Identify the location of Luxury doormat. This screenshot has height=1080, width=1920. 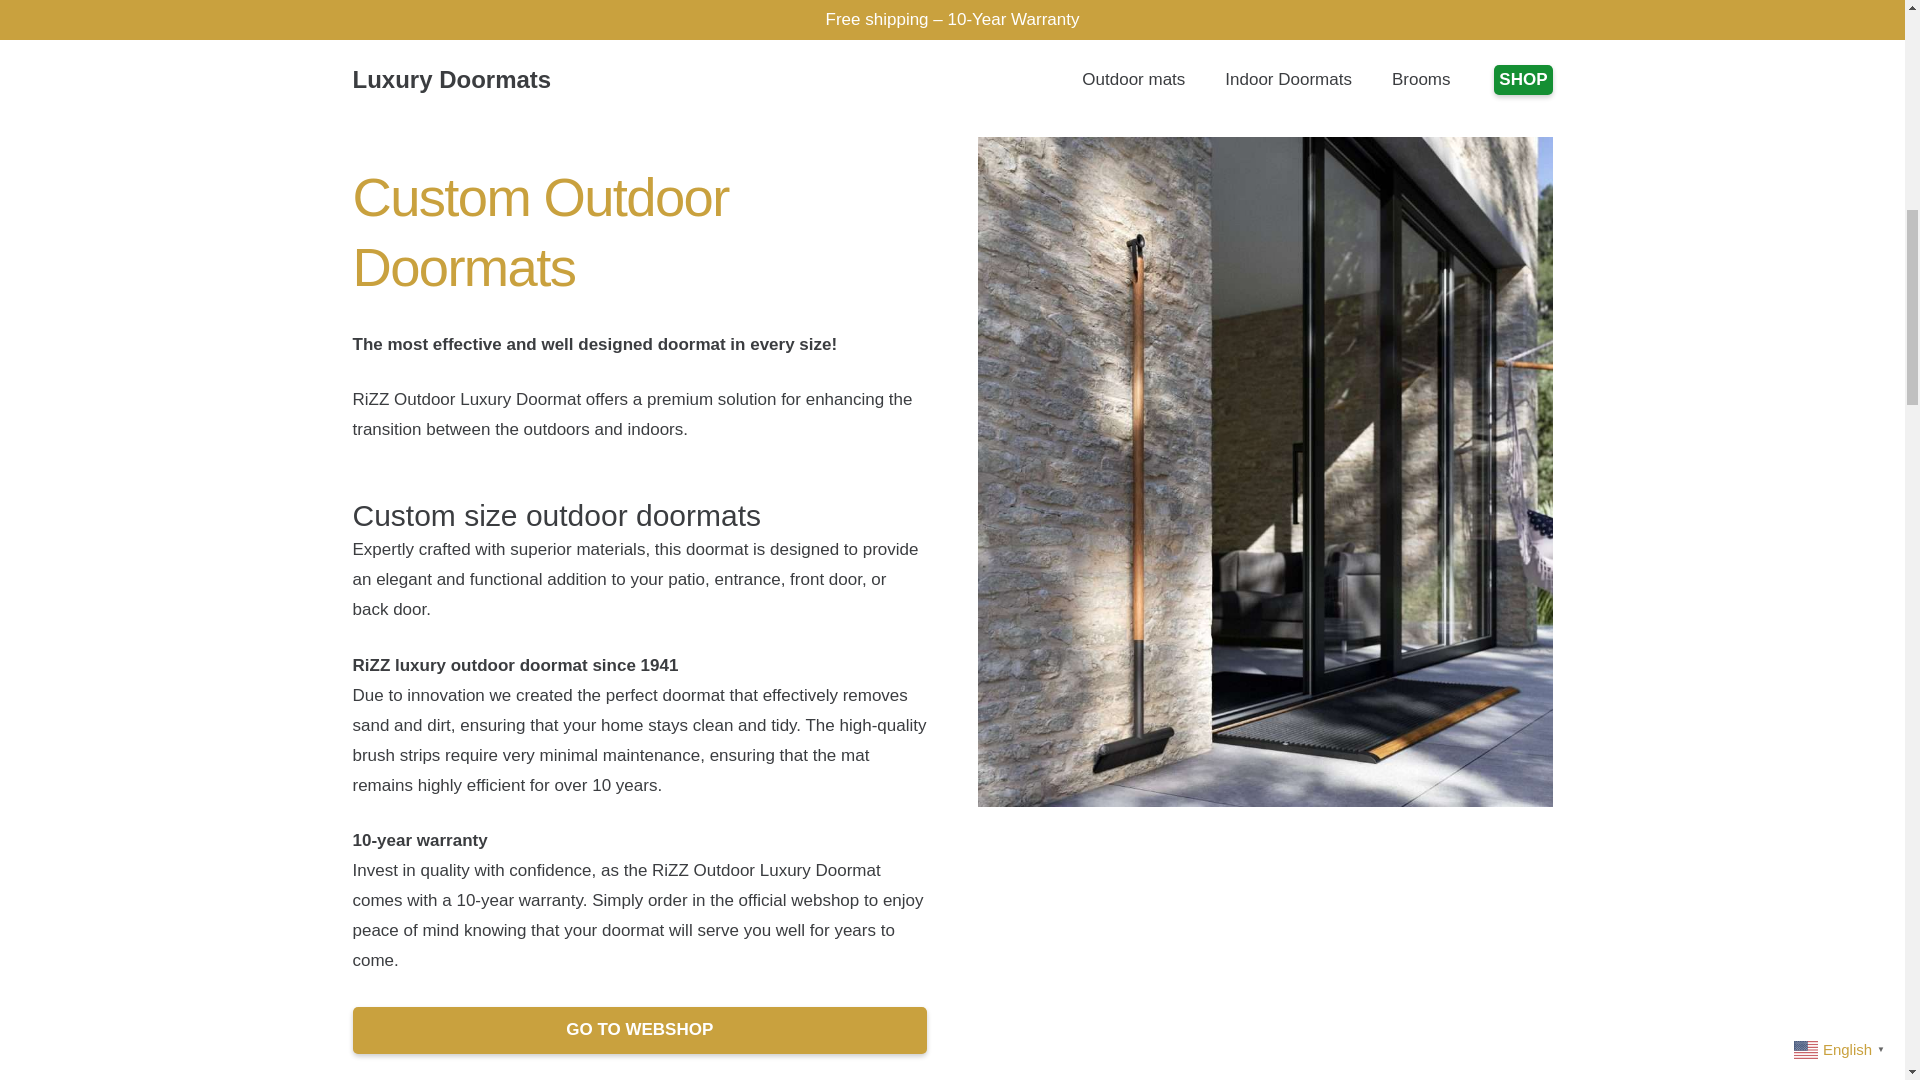
(639, 1030).